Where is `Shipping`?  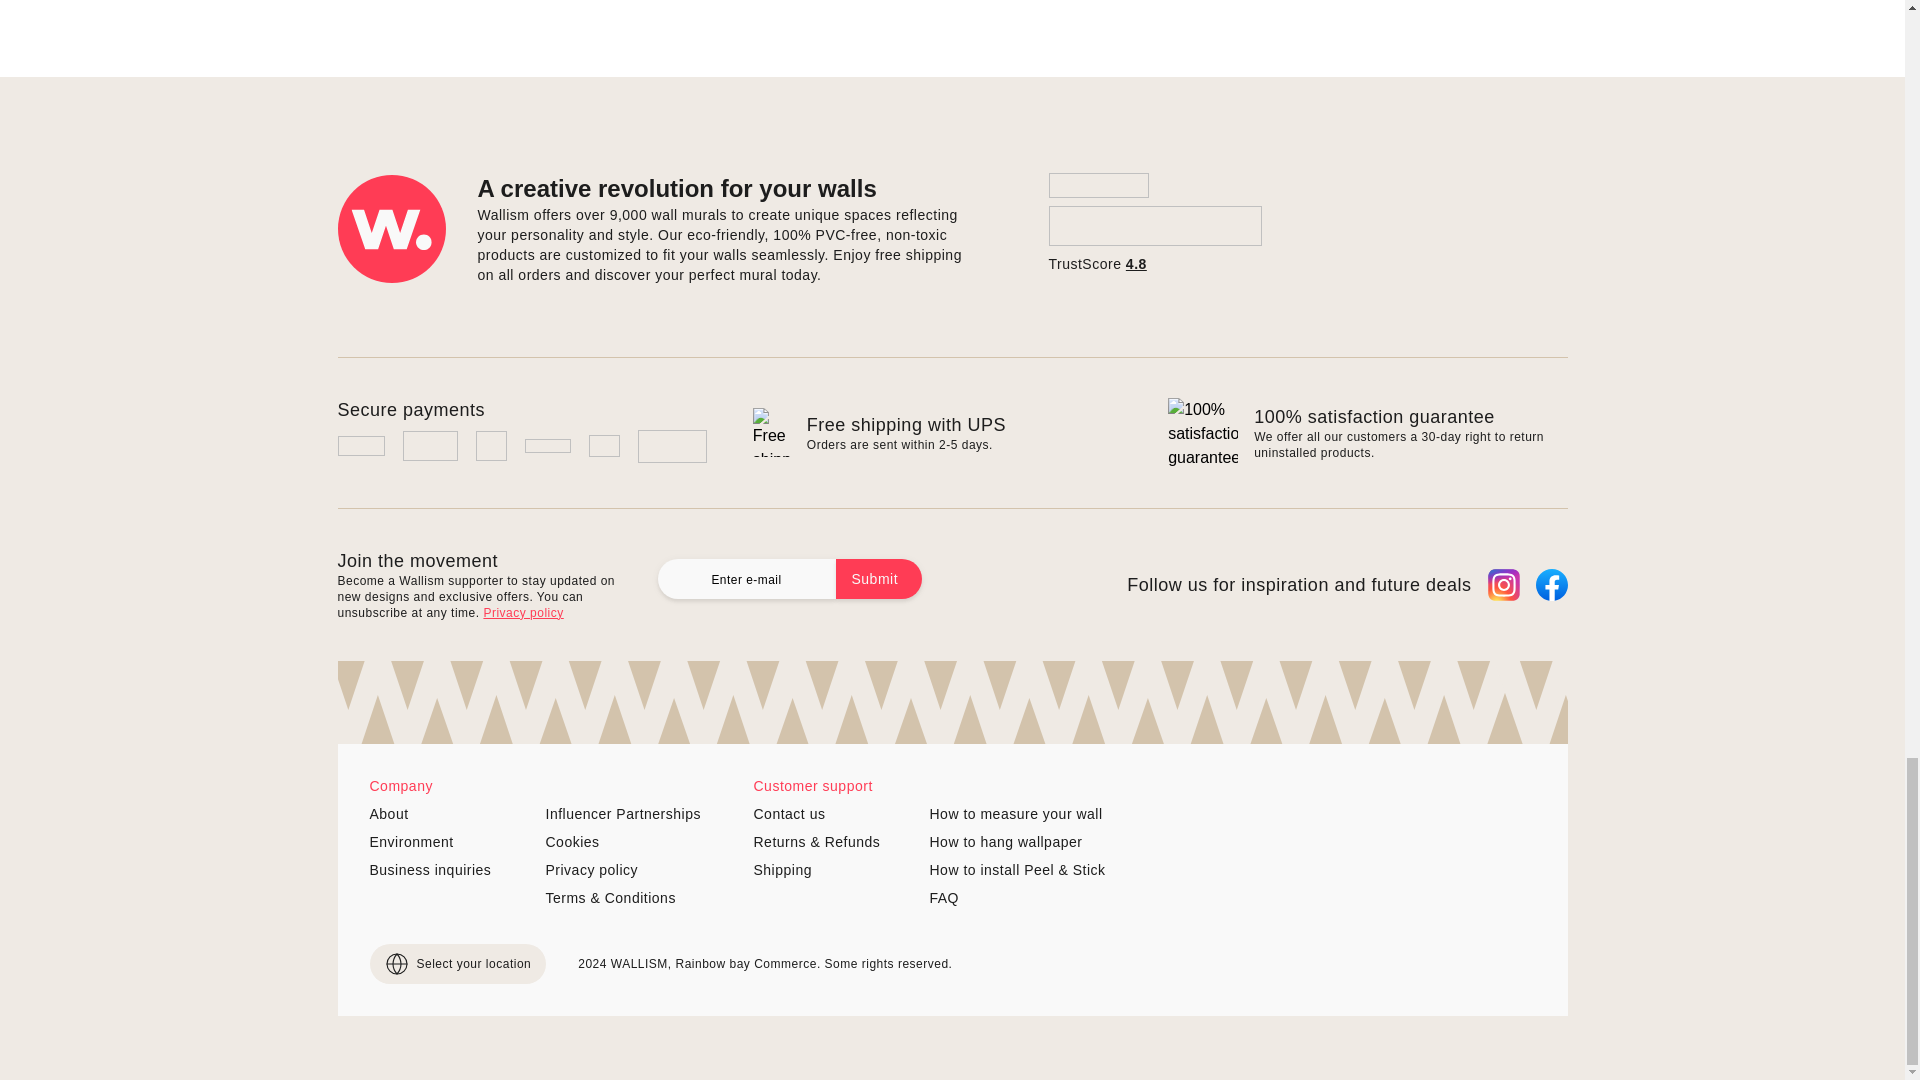 Shipping is located at coordinates (834, 870).